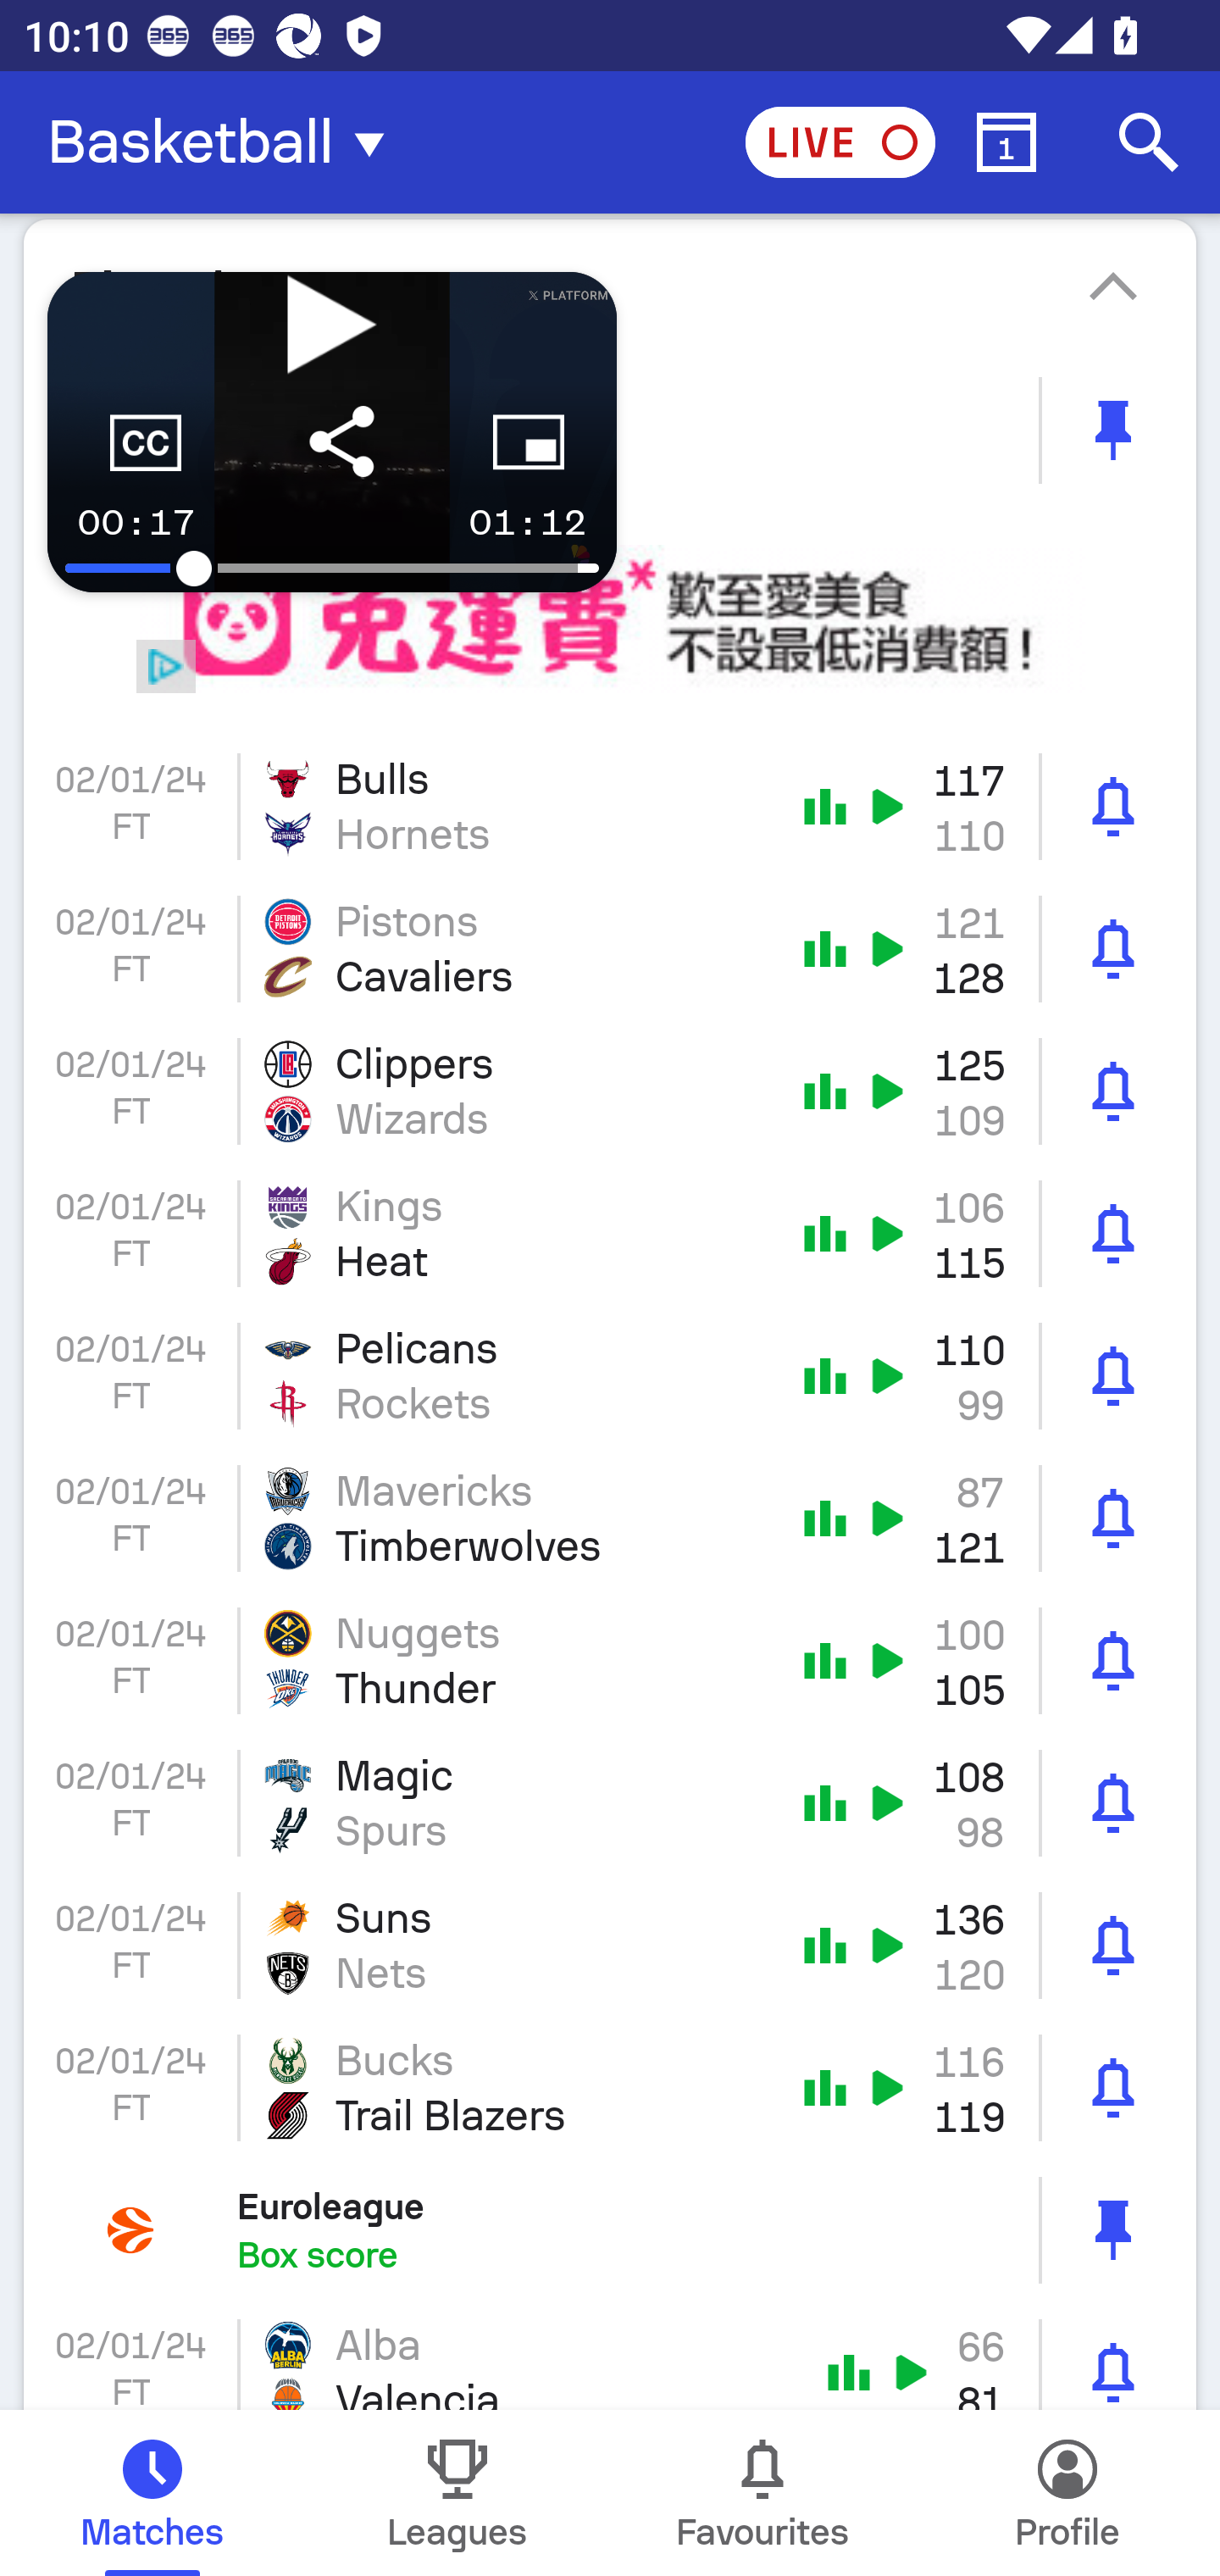 Image resolution: width=1220 pixels, height=2576 pixels. What do you see at coordinates (610, 1518) in the screenshot?
I see `02/01/24 FT Mavericks Timberwolves 121 87` at bounding box center [610, 1518].